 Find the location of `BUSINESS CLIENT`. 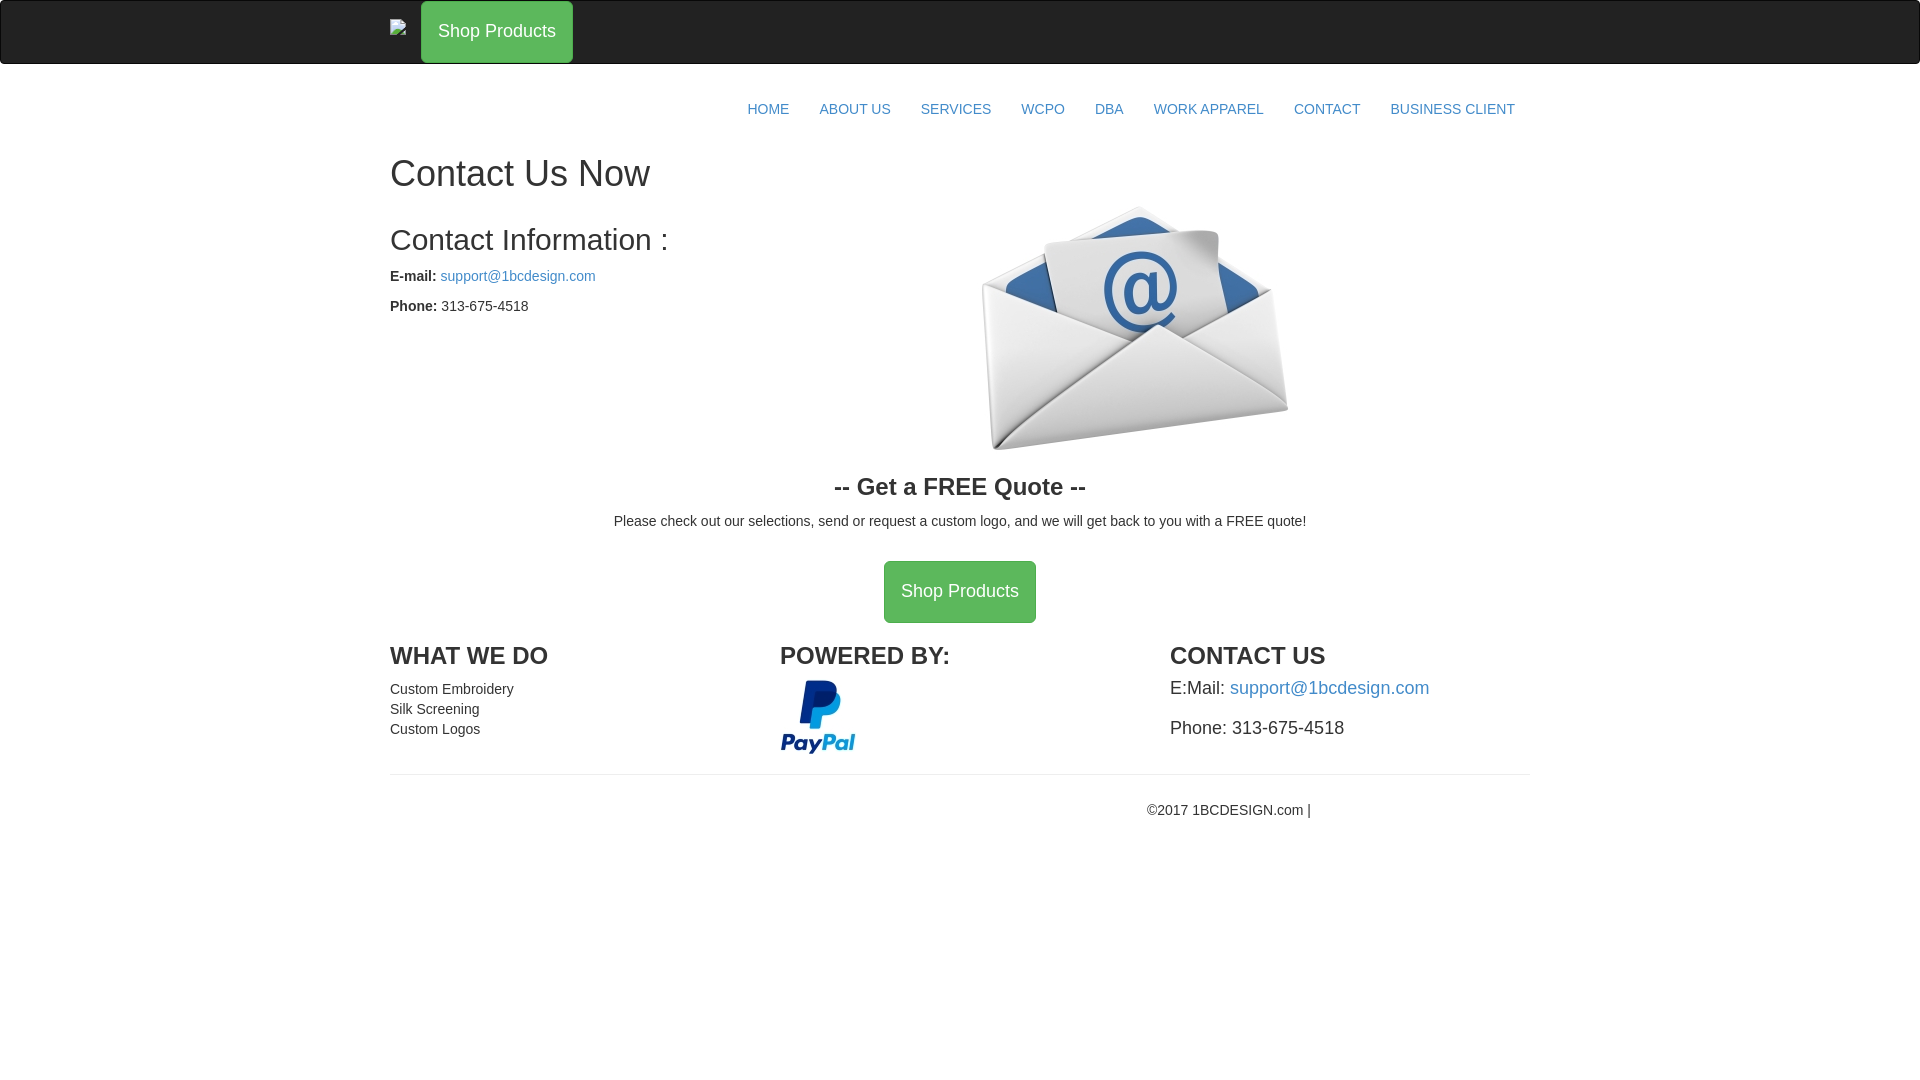

BUSINESS CLIENT is located at coordinates (1453, 109).